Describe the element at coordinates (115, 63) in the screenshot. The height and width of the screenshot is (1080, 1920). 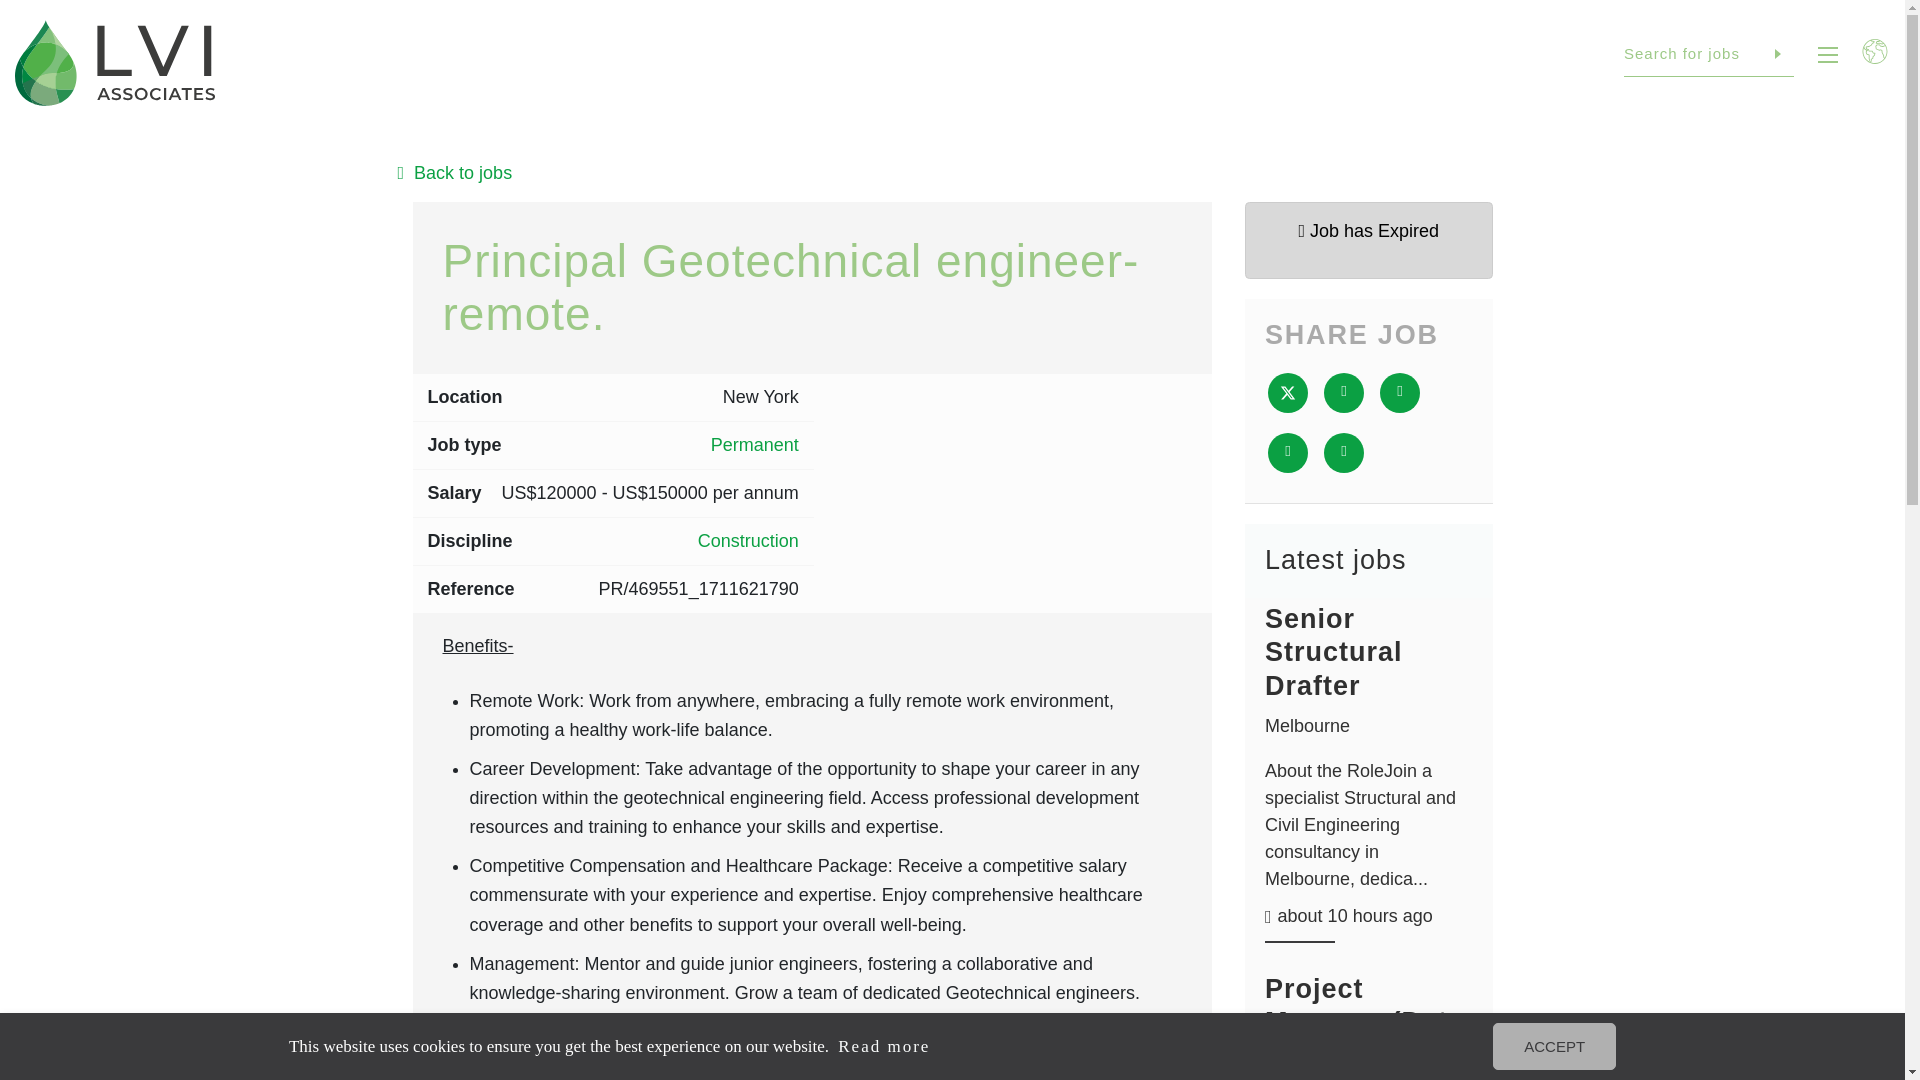
I see `LVI Associates SG` at that location.